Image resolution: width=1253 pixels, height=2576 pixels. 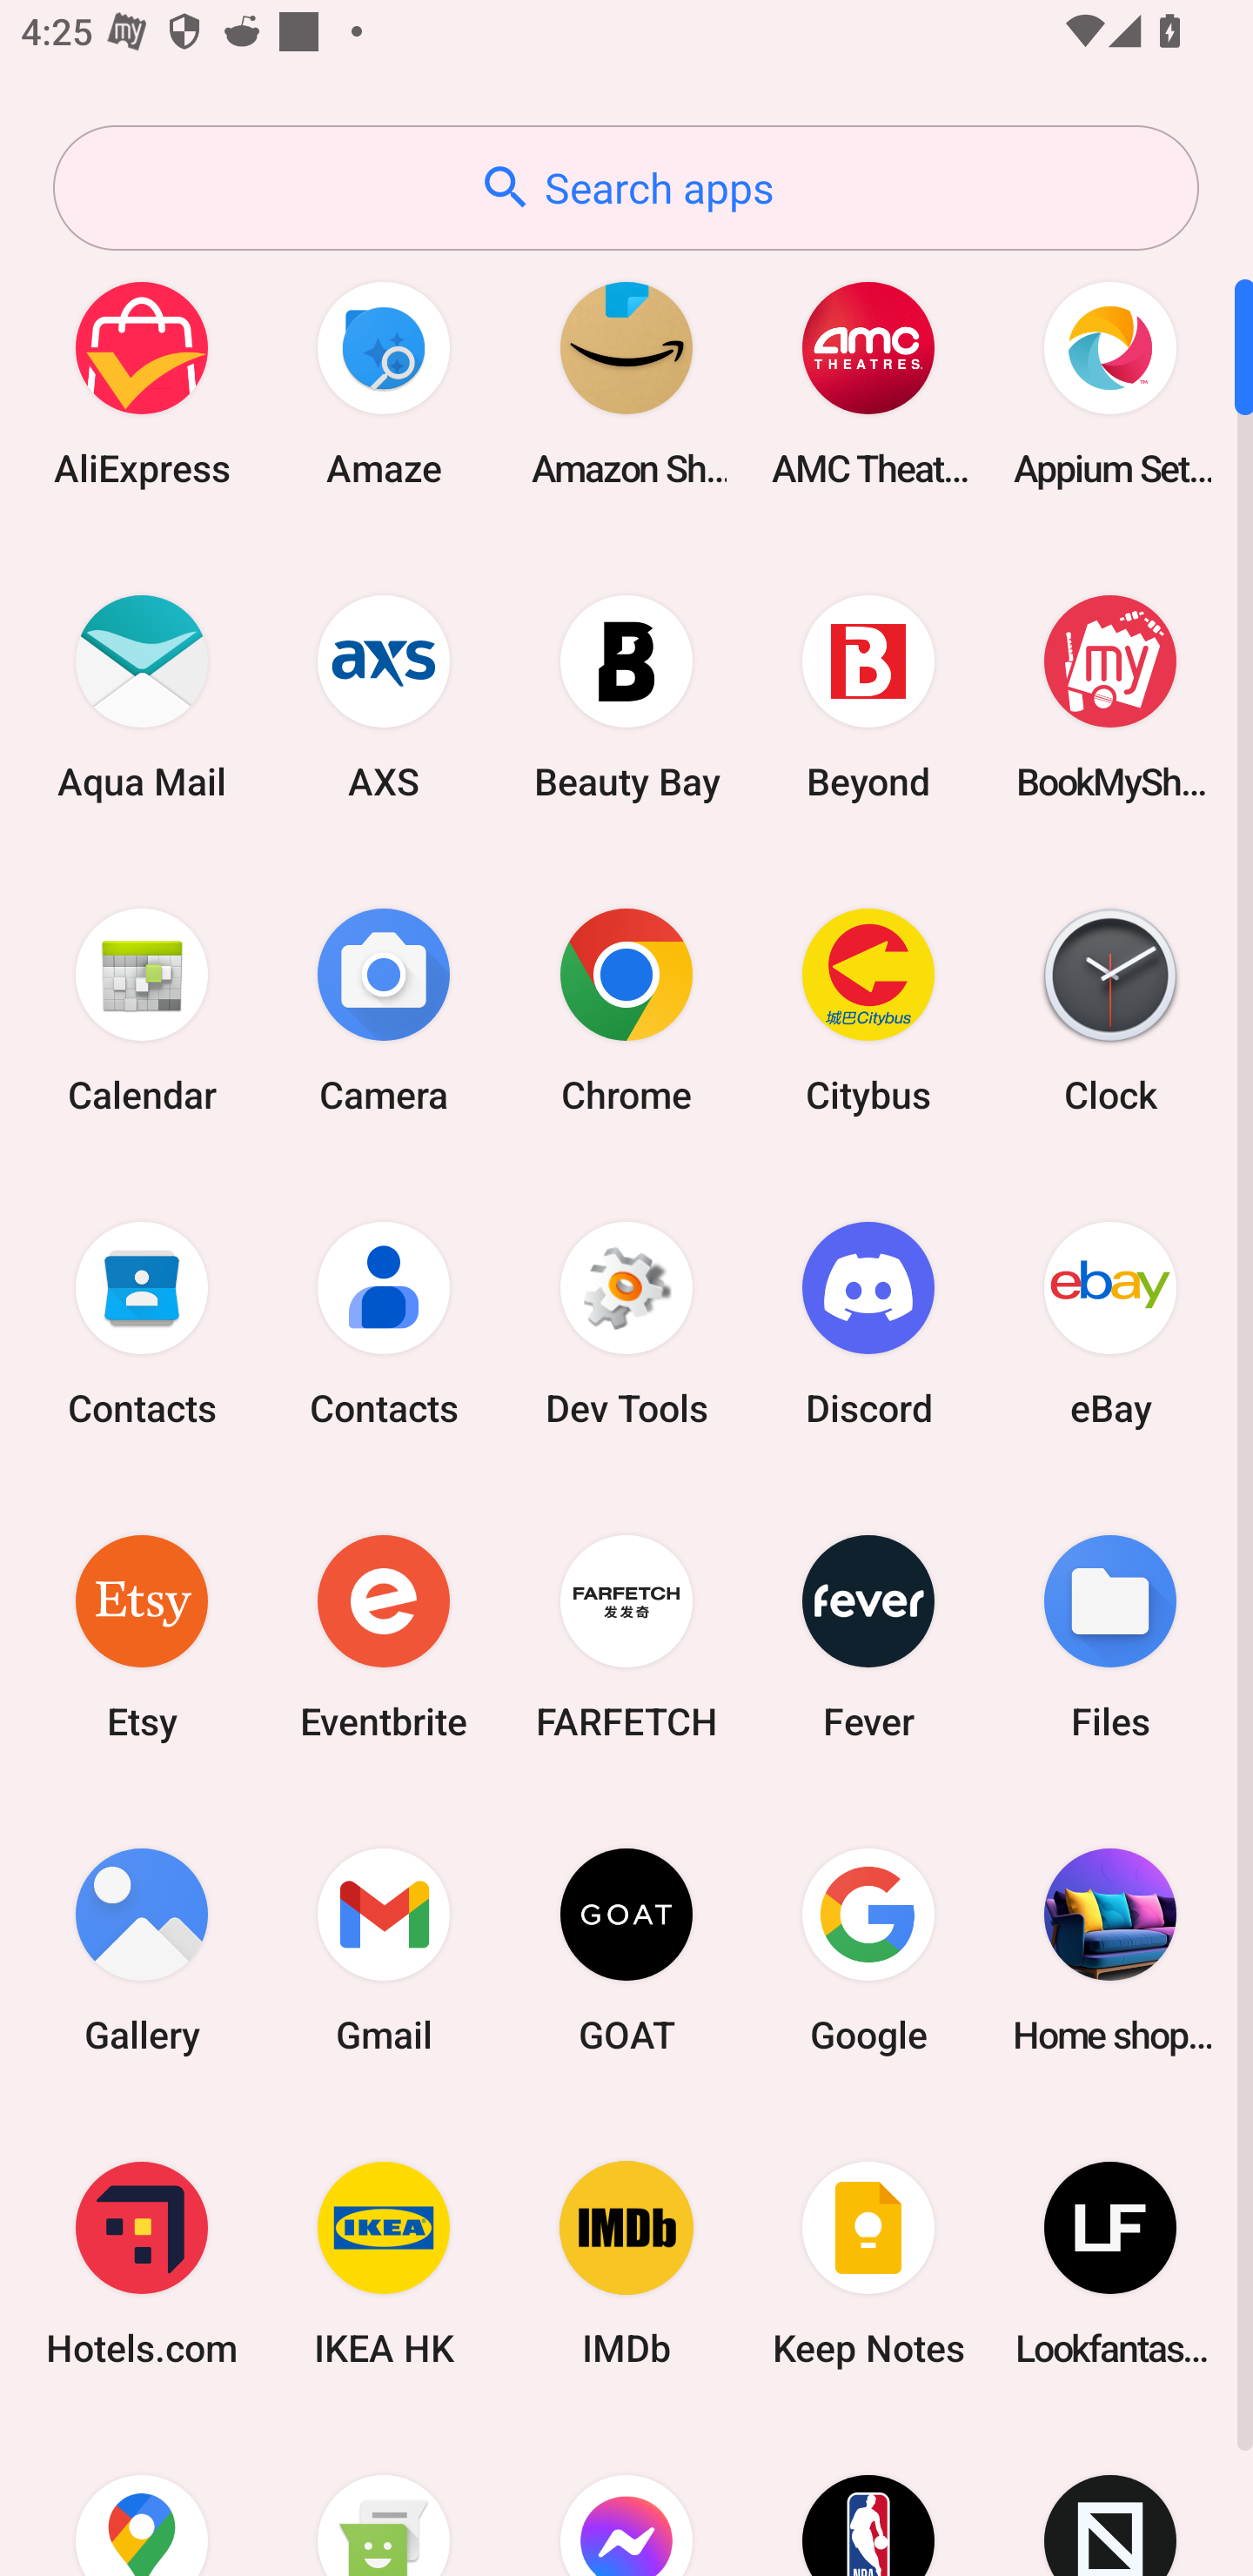 What do you see at coordinates (868, 1323) in the screenshot?
I see `Discord` at bounding box center [868, 1323].